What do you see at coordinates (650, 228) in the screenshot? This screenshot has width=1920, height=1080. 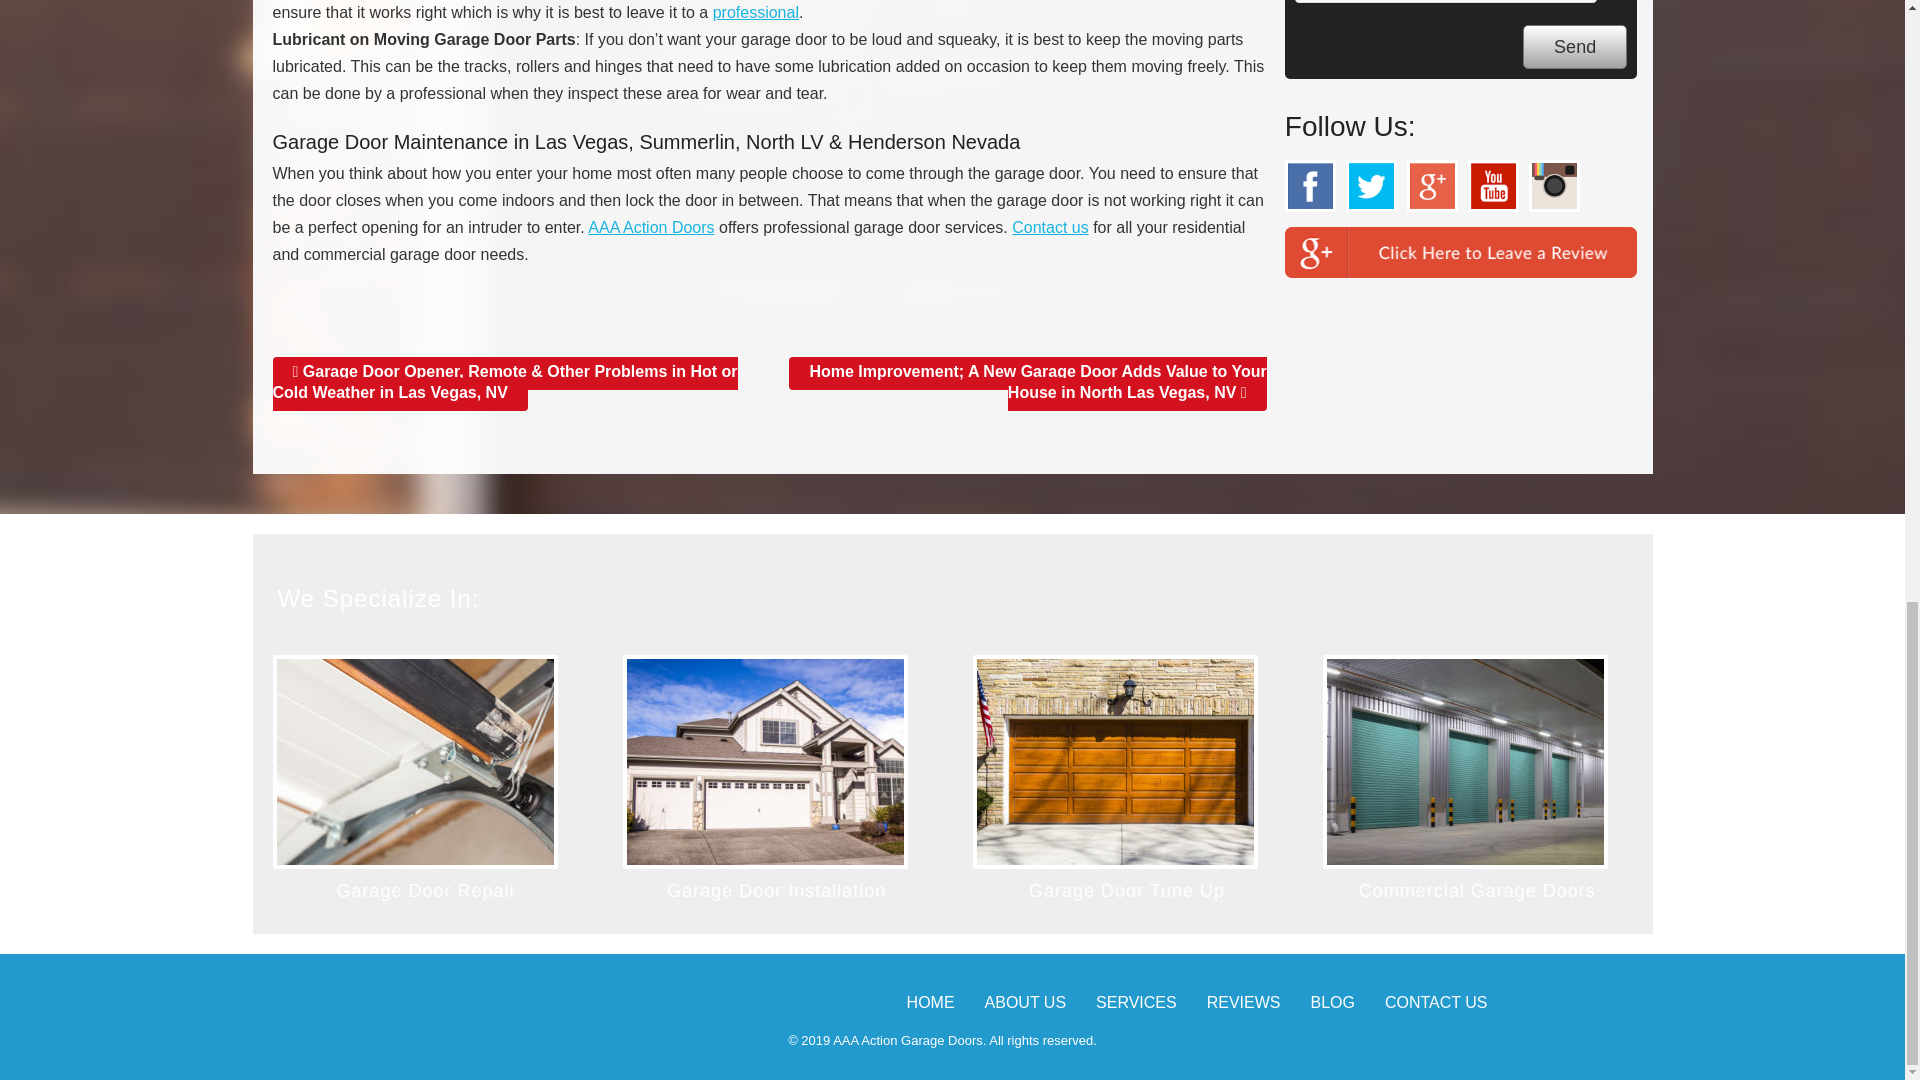 I see `AAA Action Doors` at bounding box center [650, 228].